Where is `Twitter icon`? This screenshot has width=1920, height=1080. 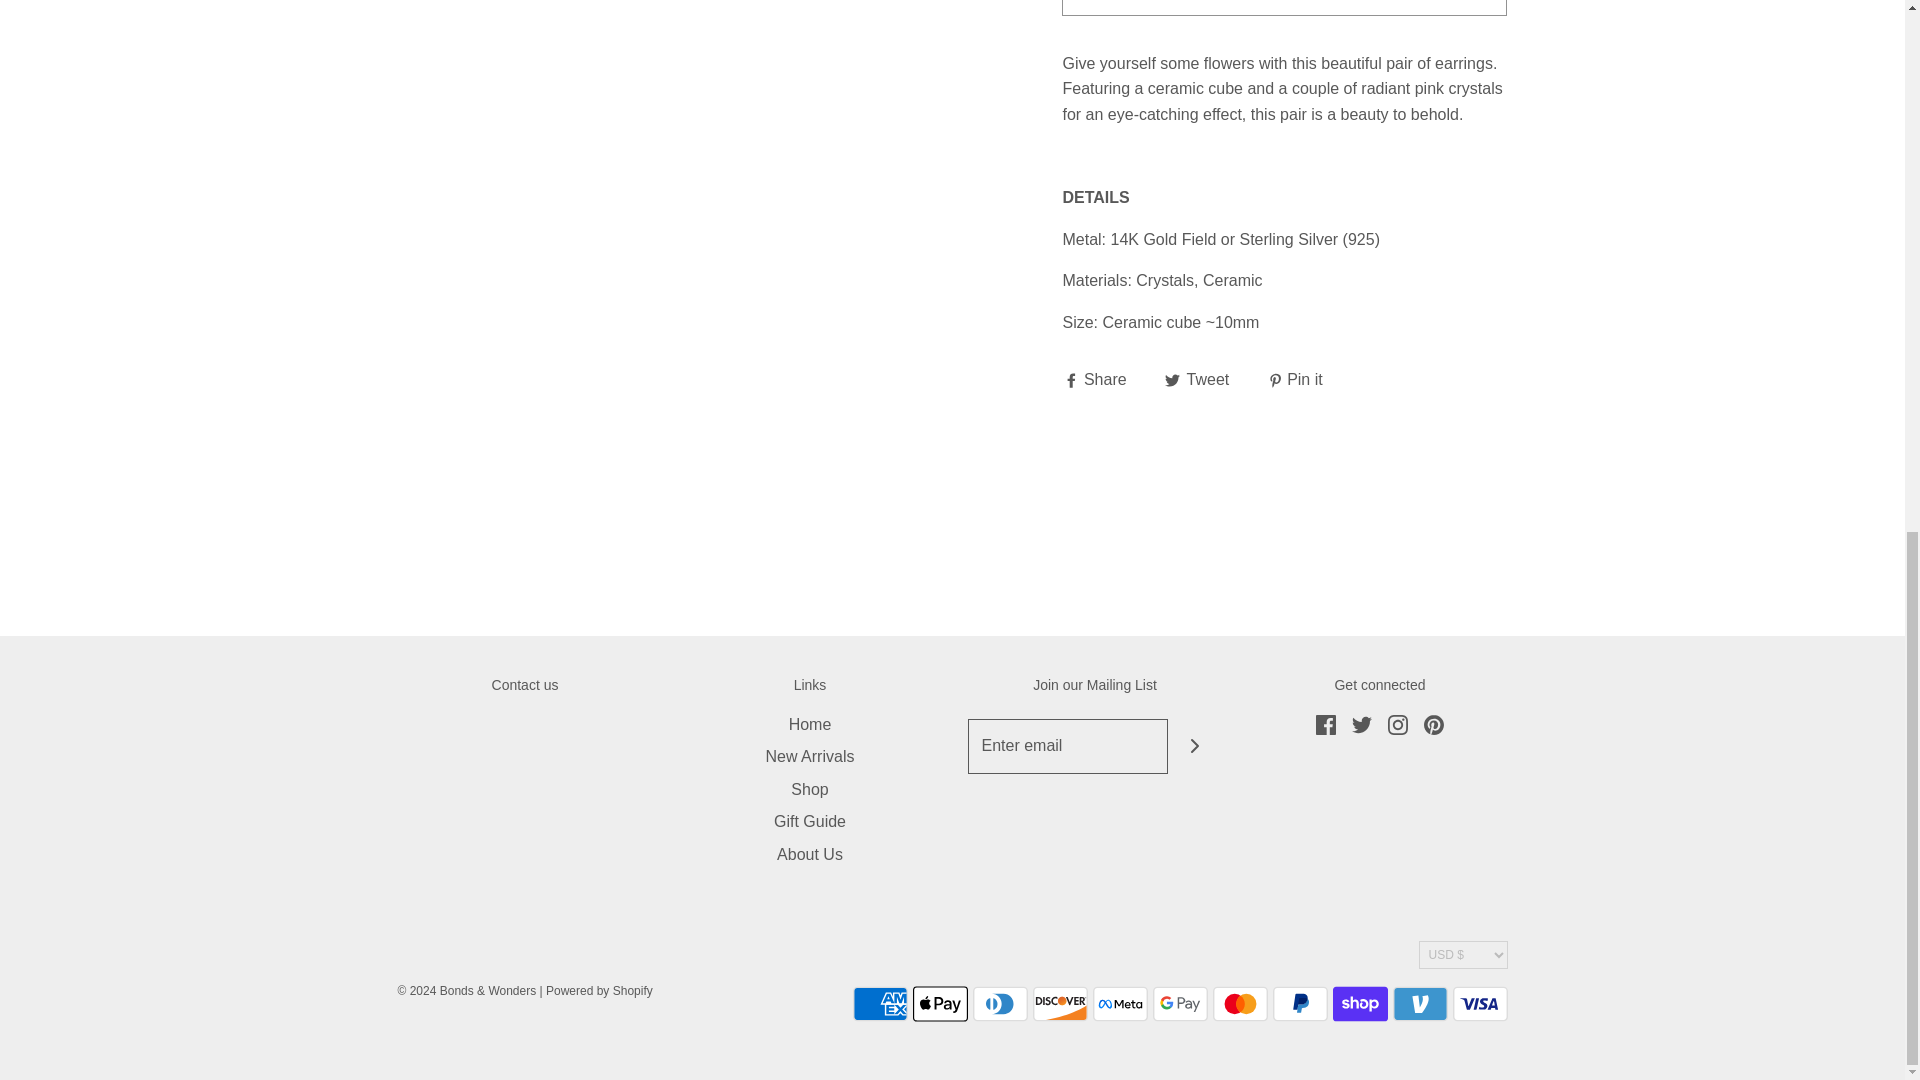
Twitter icon is located at coordinates (1362, 724).